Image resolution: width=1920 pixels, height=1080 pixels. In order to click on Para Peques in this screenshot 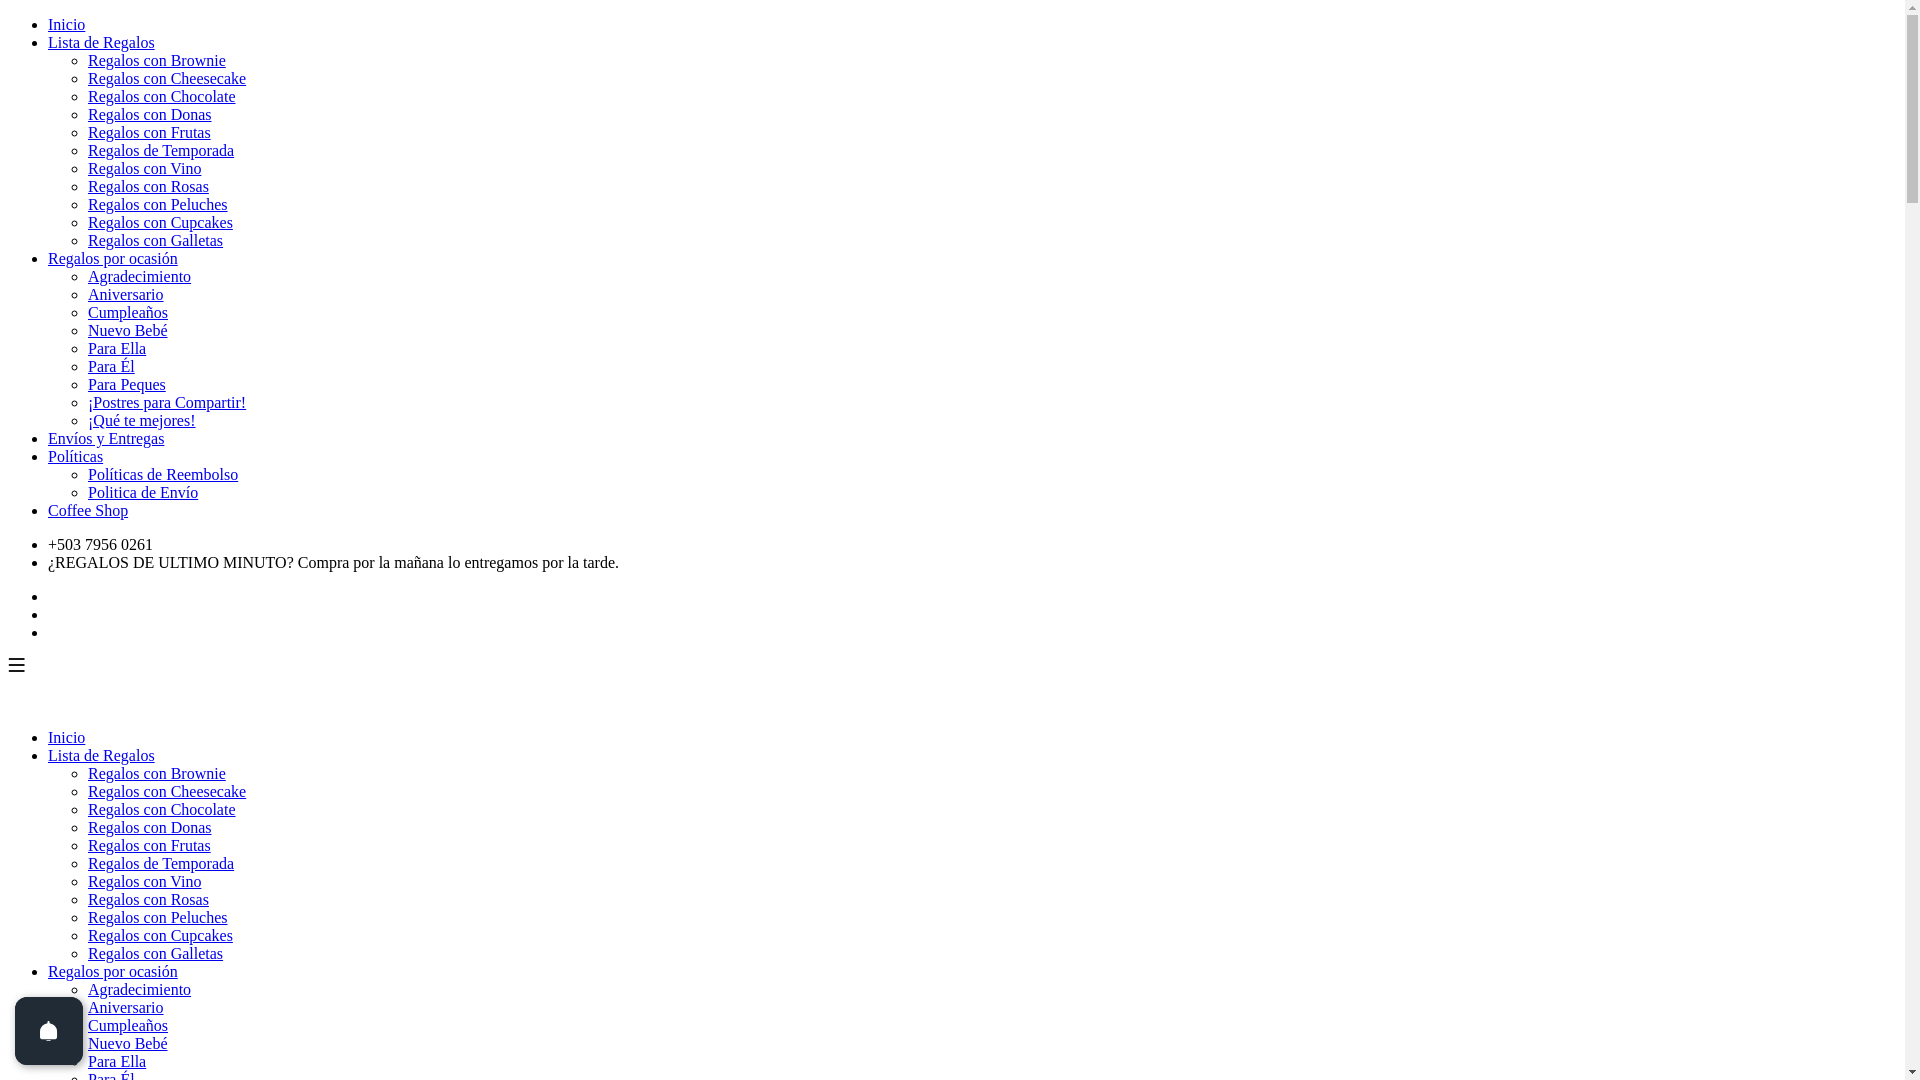, I will do `click(127, 384)`.